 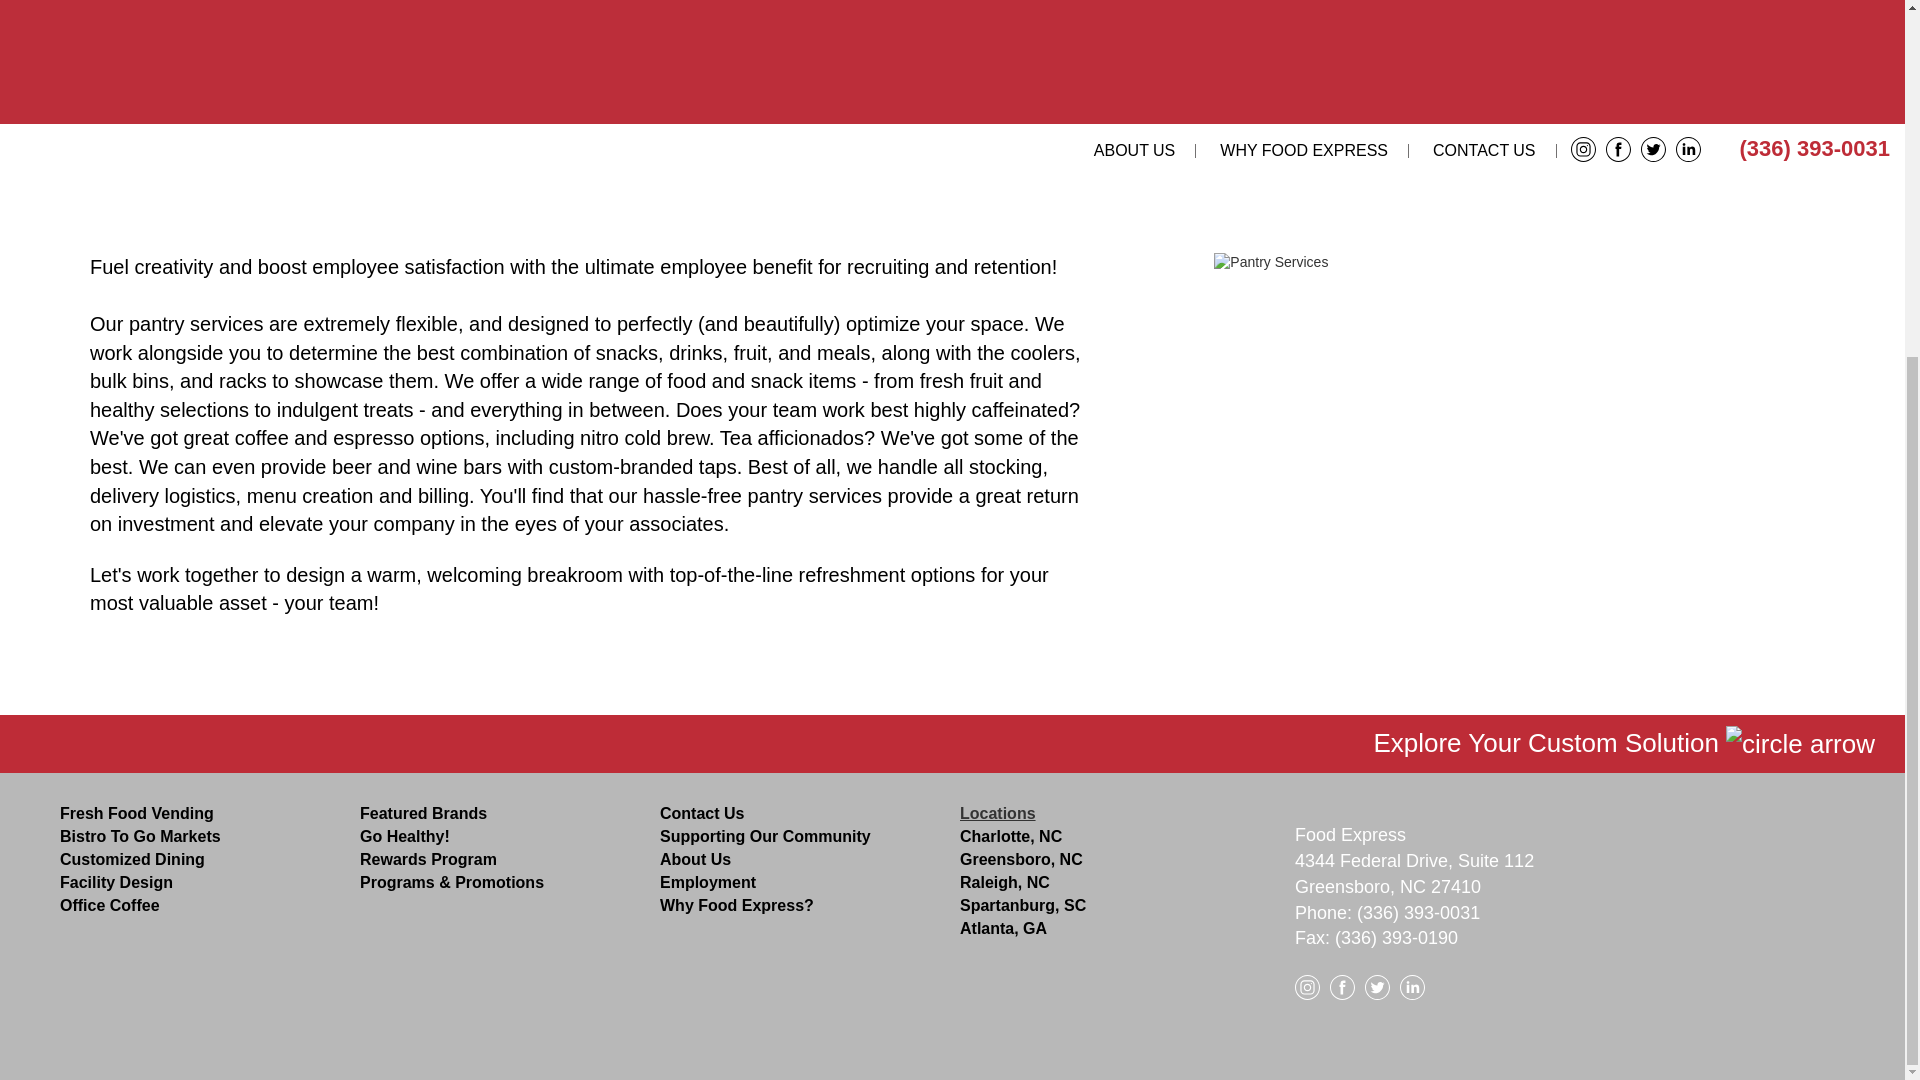 I want to click on WHY FOOD EXPRESS, so click(x=1309, y=150).